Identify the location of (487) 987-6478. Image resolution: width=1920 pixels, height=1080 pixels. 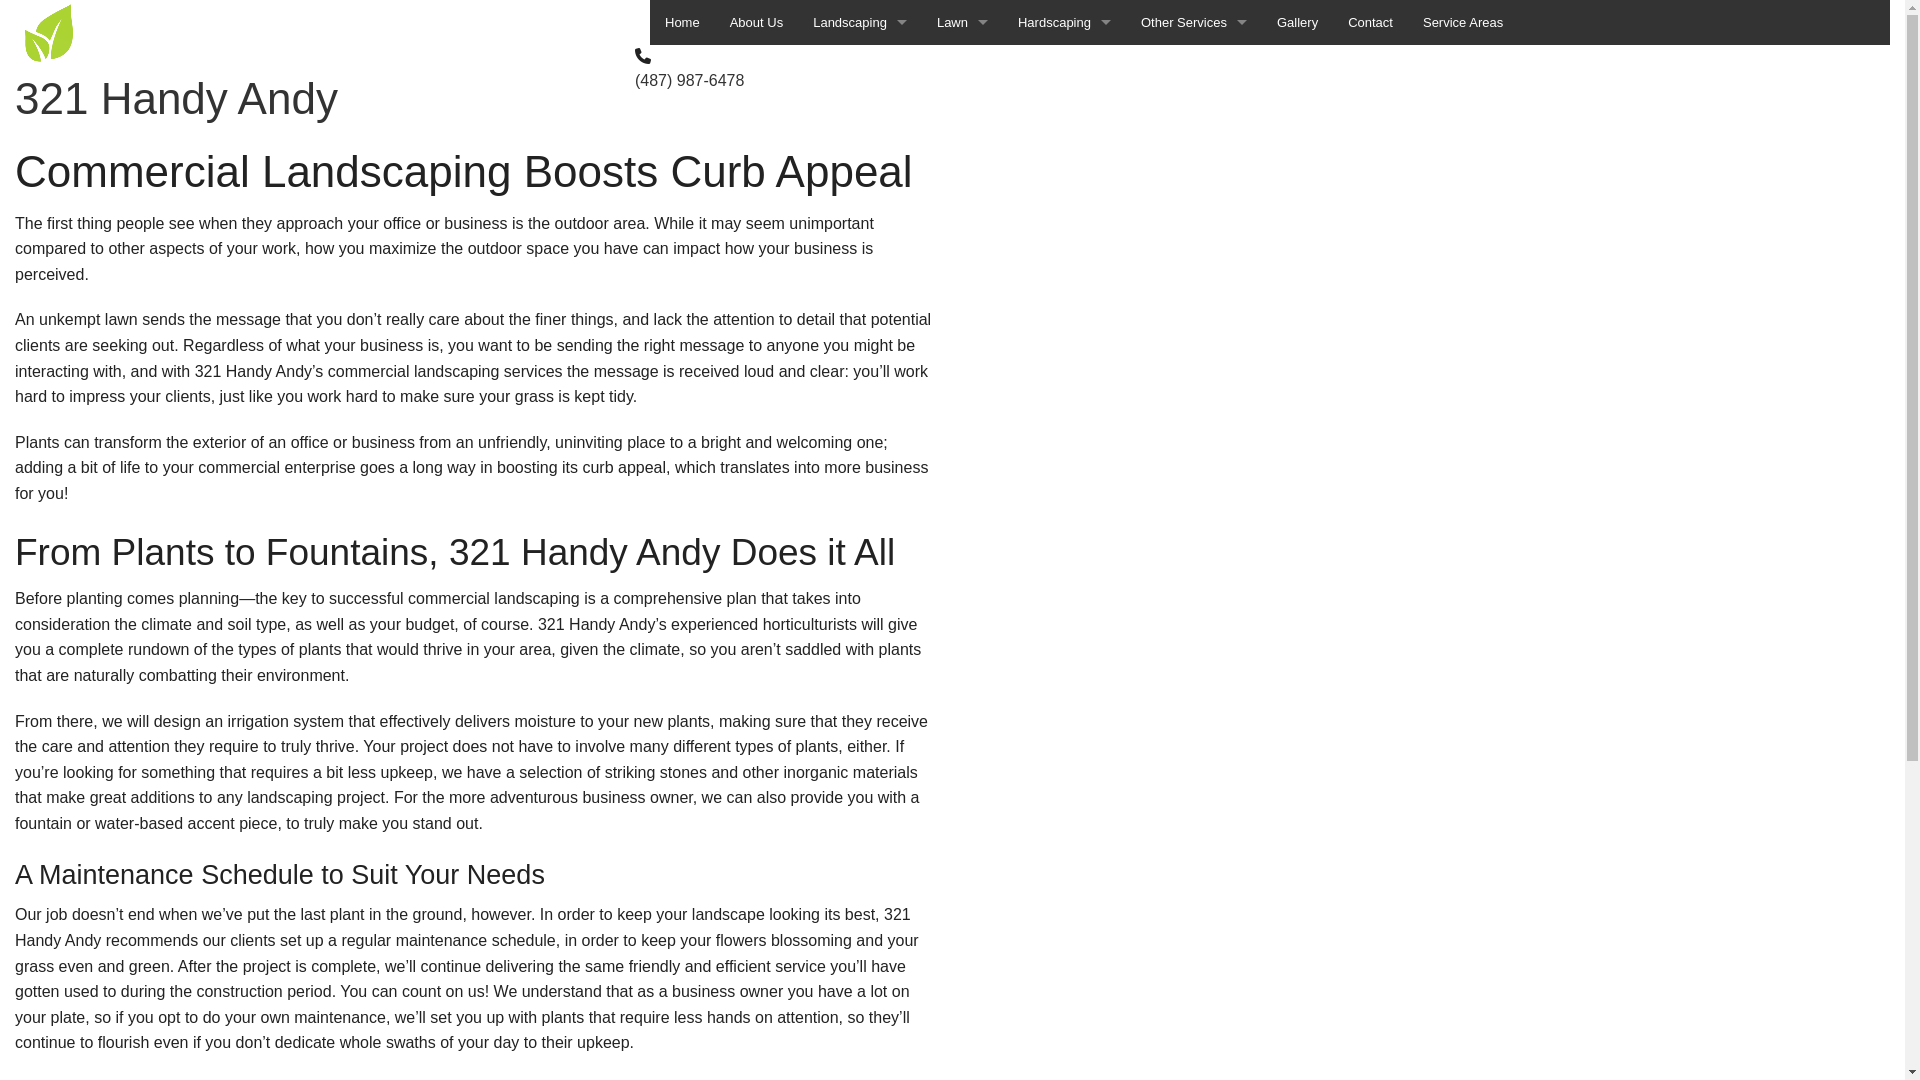
(690, 80).